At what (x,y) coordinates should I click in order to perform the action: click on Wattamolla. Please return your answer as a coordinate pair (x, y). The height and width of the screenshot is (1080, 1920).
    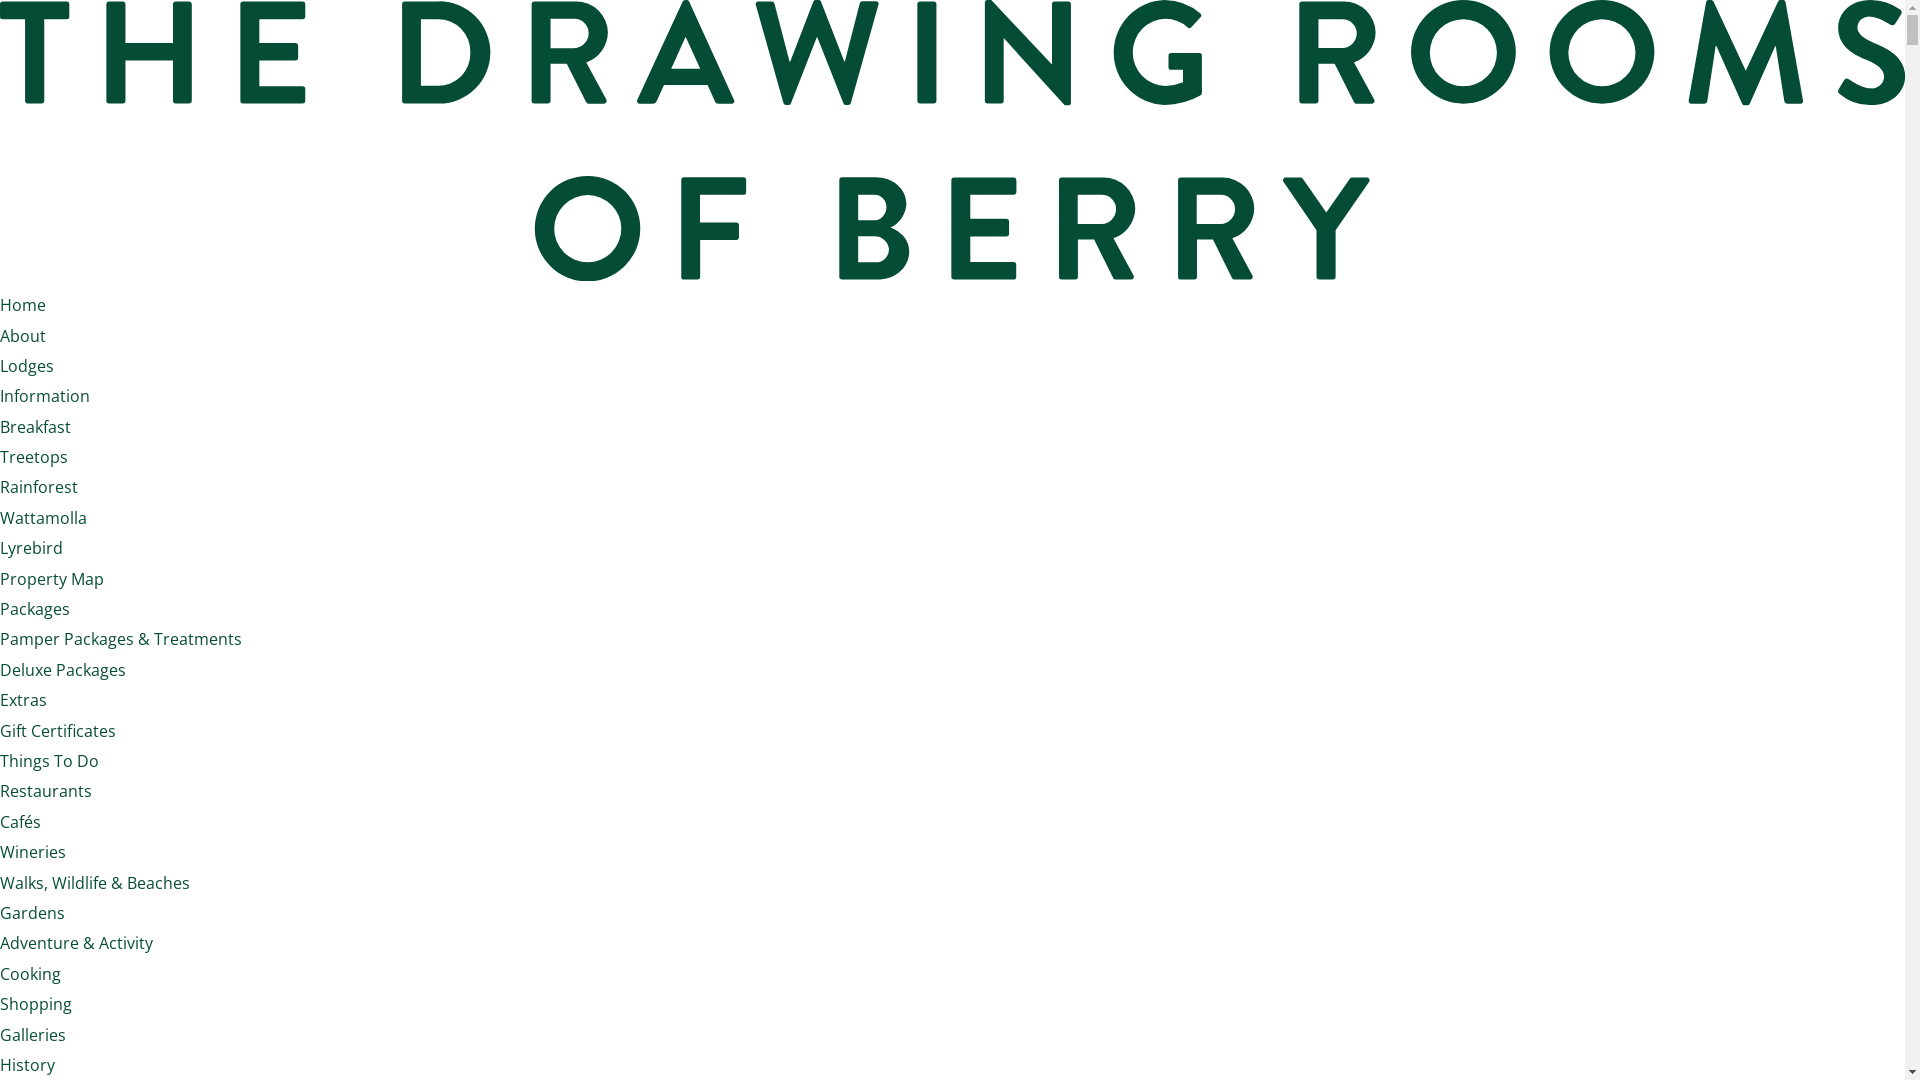
    Looking at the image, I should click on (44, 518).